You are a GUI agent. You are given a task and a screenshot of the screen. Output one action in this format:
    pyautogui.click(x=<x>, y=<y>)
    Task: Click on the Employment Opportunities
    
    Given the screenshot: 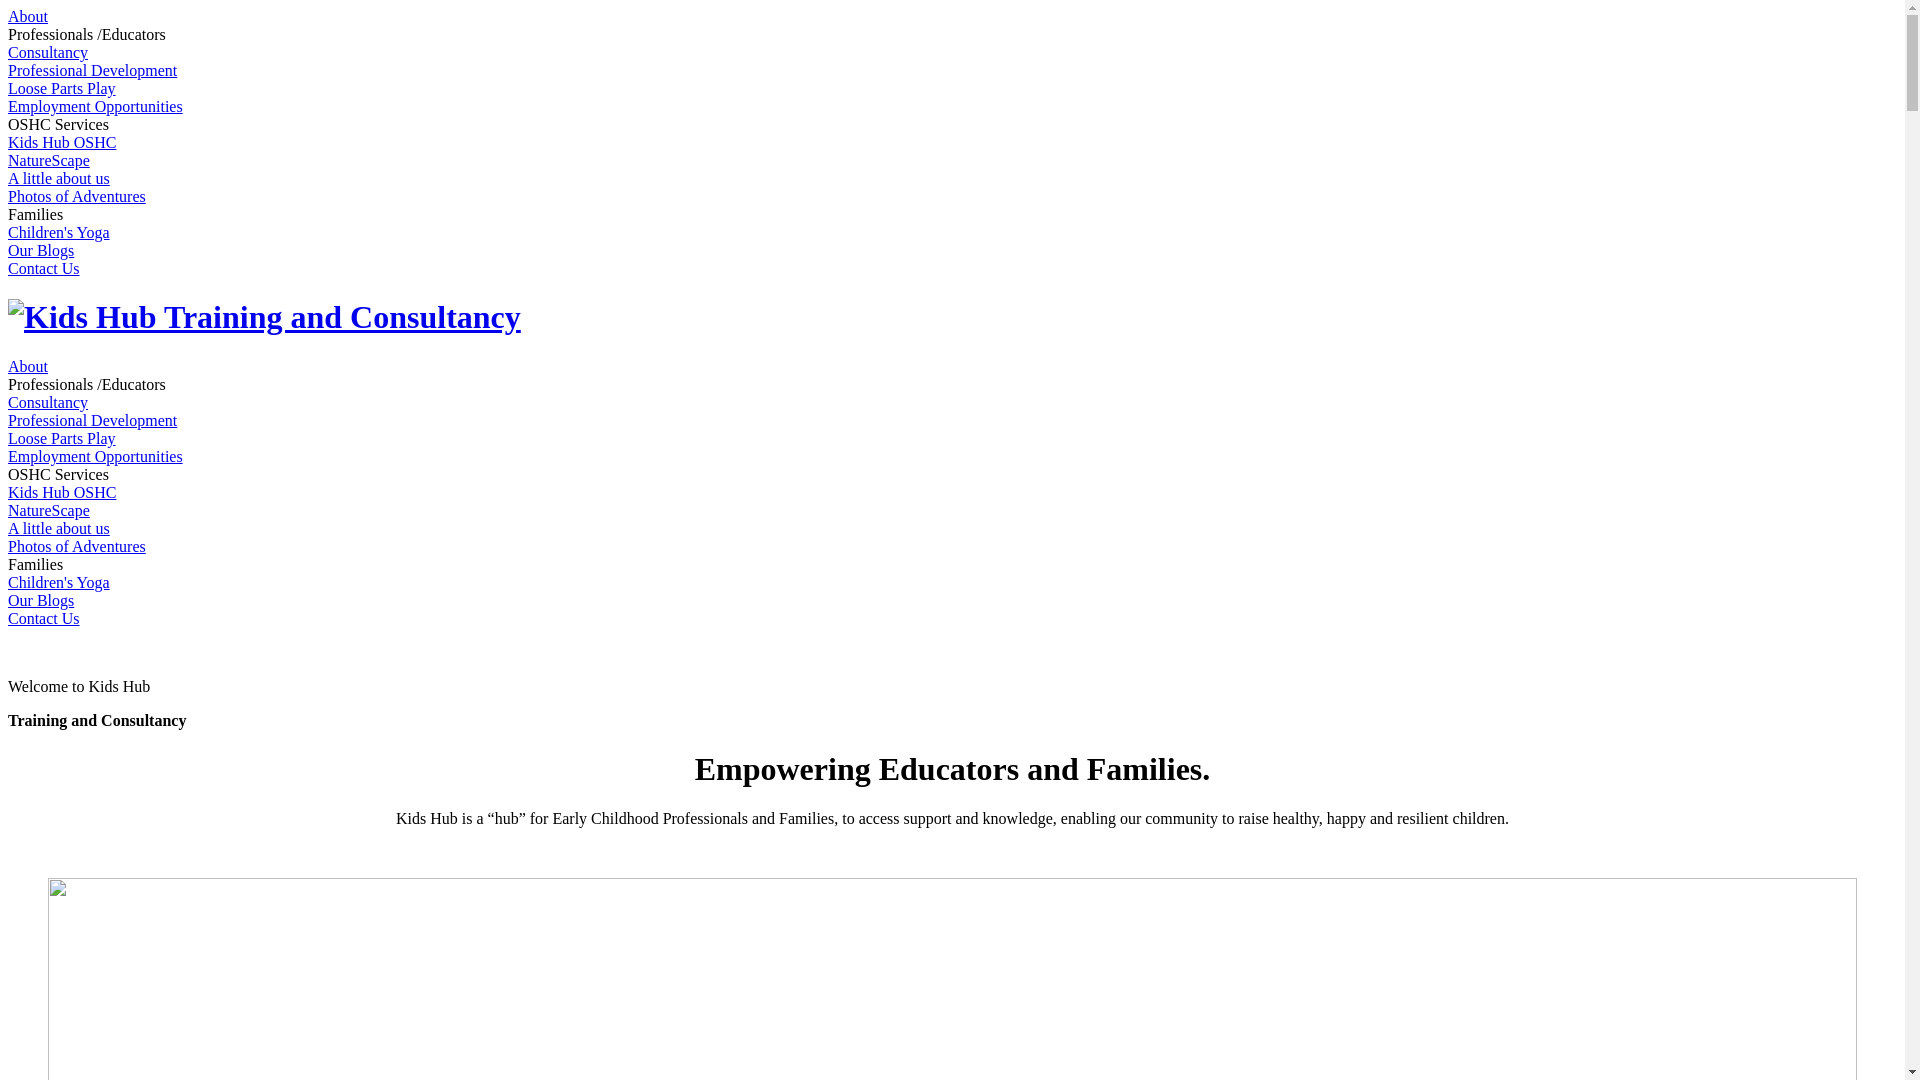 What is the action you would take?
    pyautogui.click(x=96, y=456)
    